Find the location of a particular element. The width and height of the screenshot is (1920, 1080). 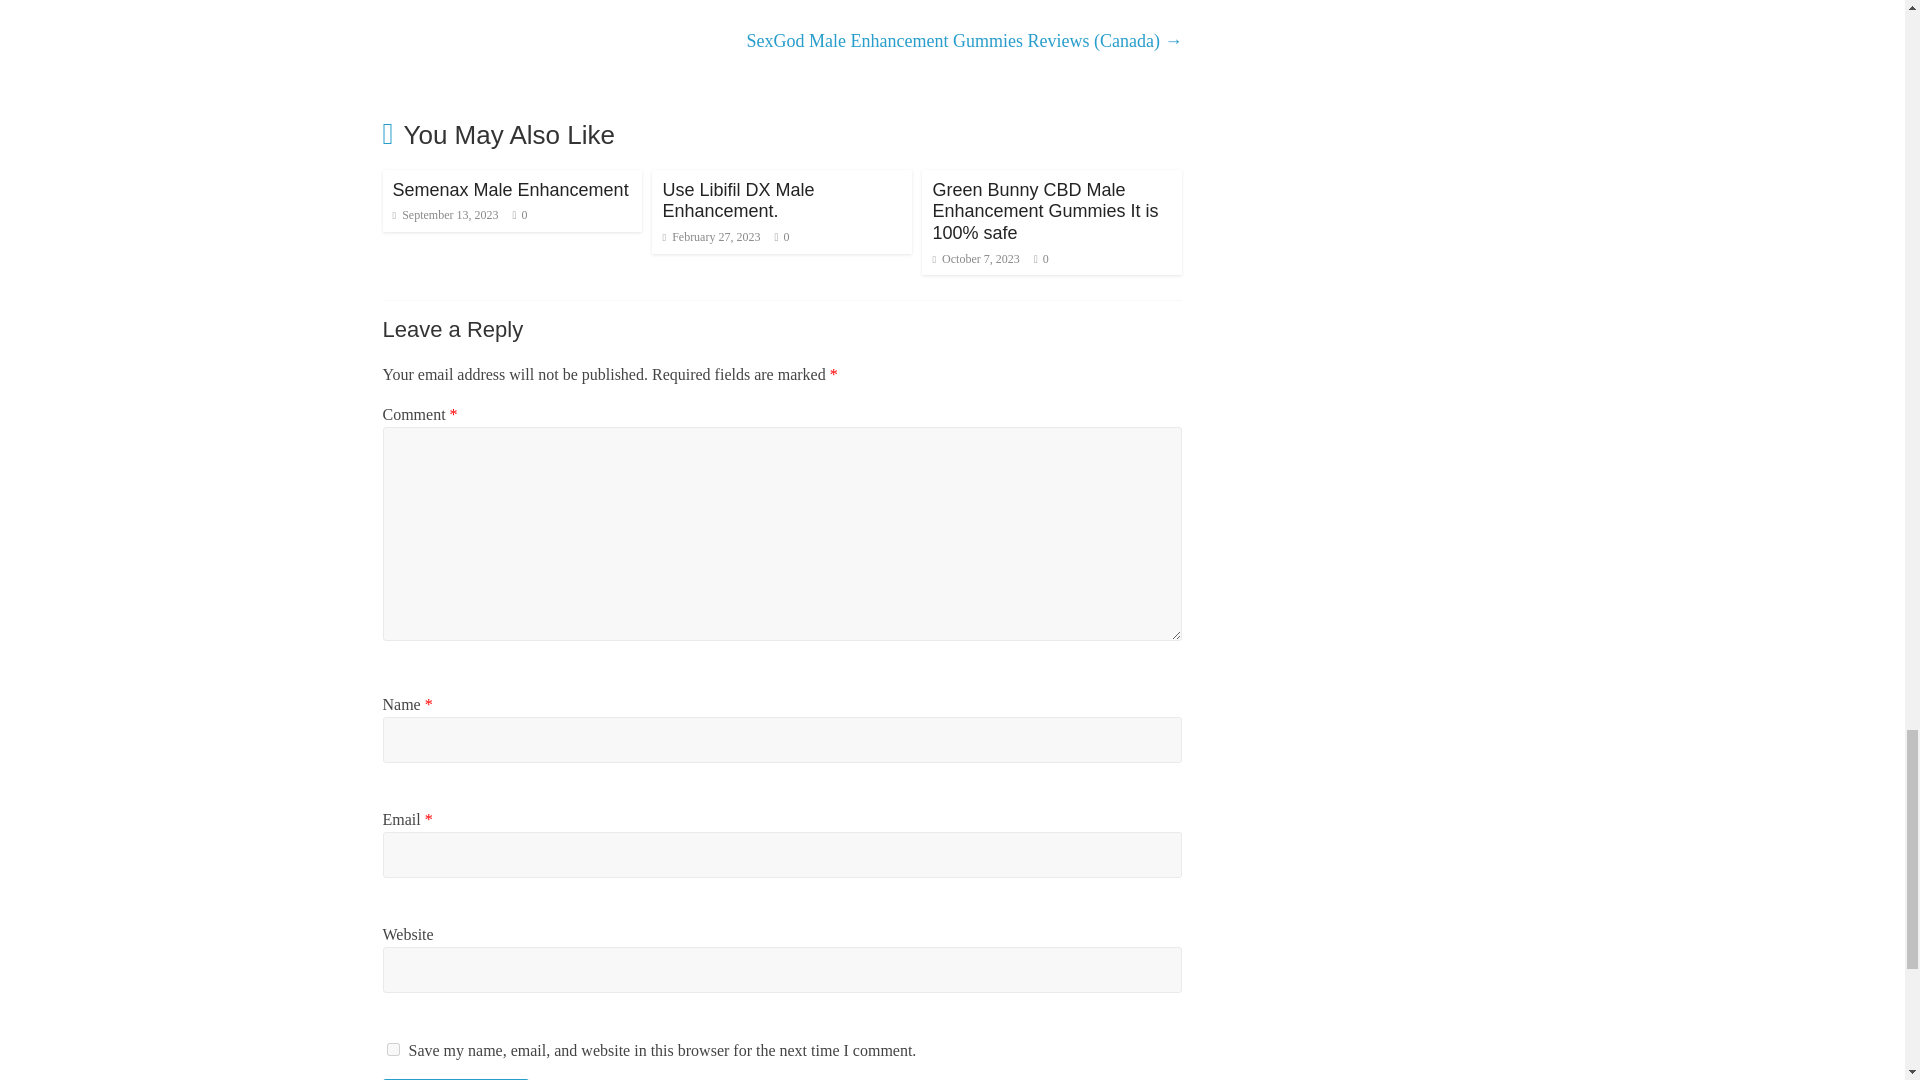

October 7, 2023 is located at coordinates (975, 258).